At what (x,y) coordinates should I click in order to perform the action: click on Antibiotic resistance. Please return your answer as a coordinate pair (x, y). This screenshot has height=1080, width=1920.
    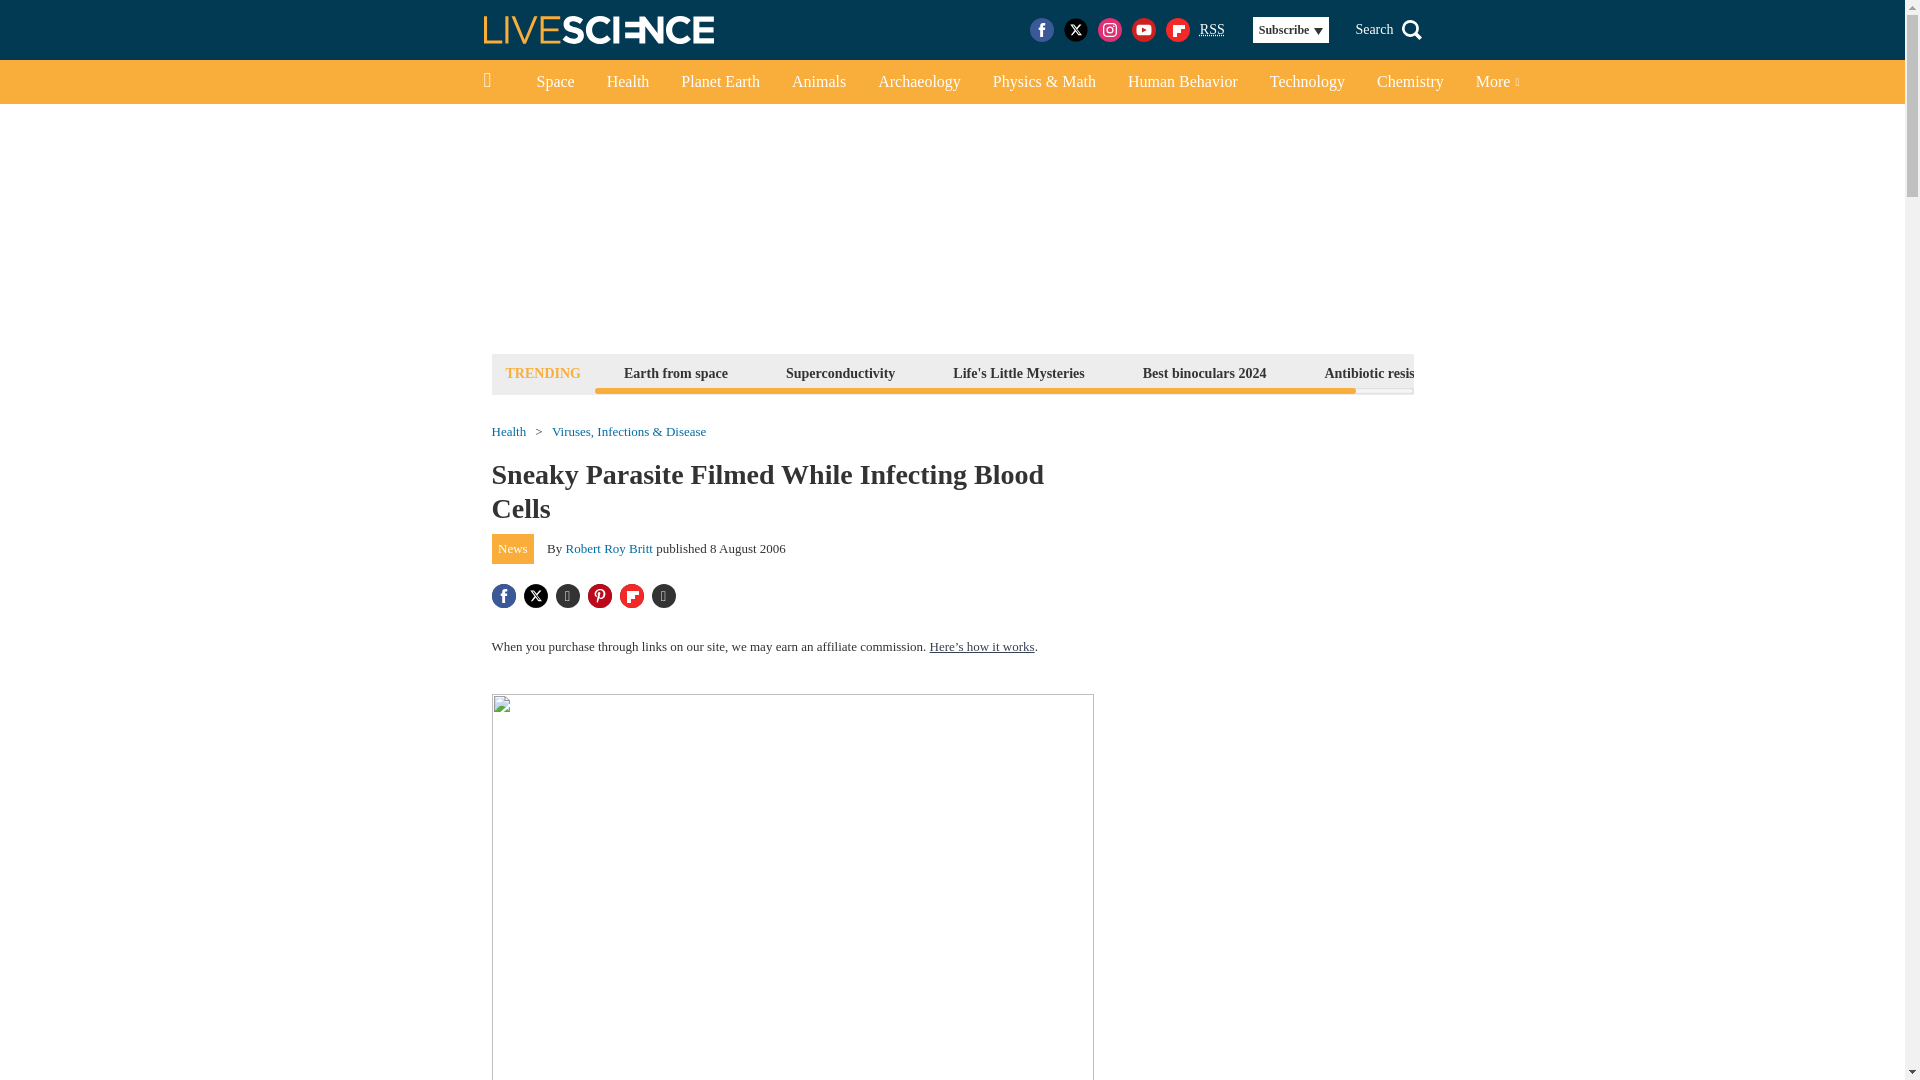
    Looking at the image, I should click on (1385, 372).